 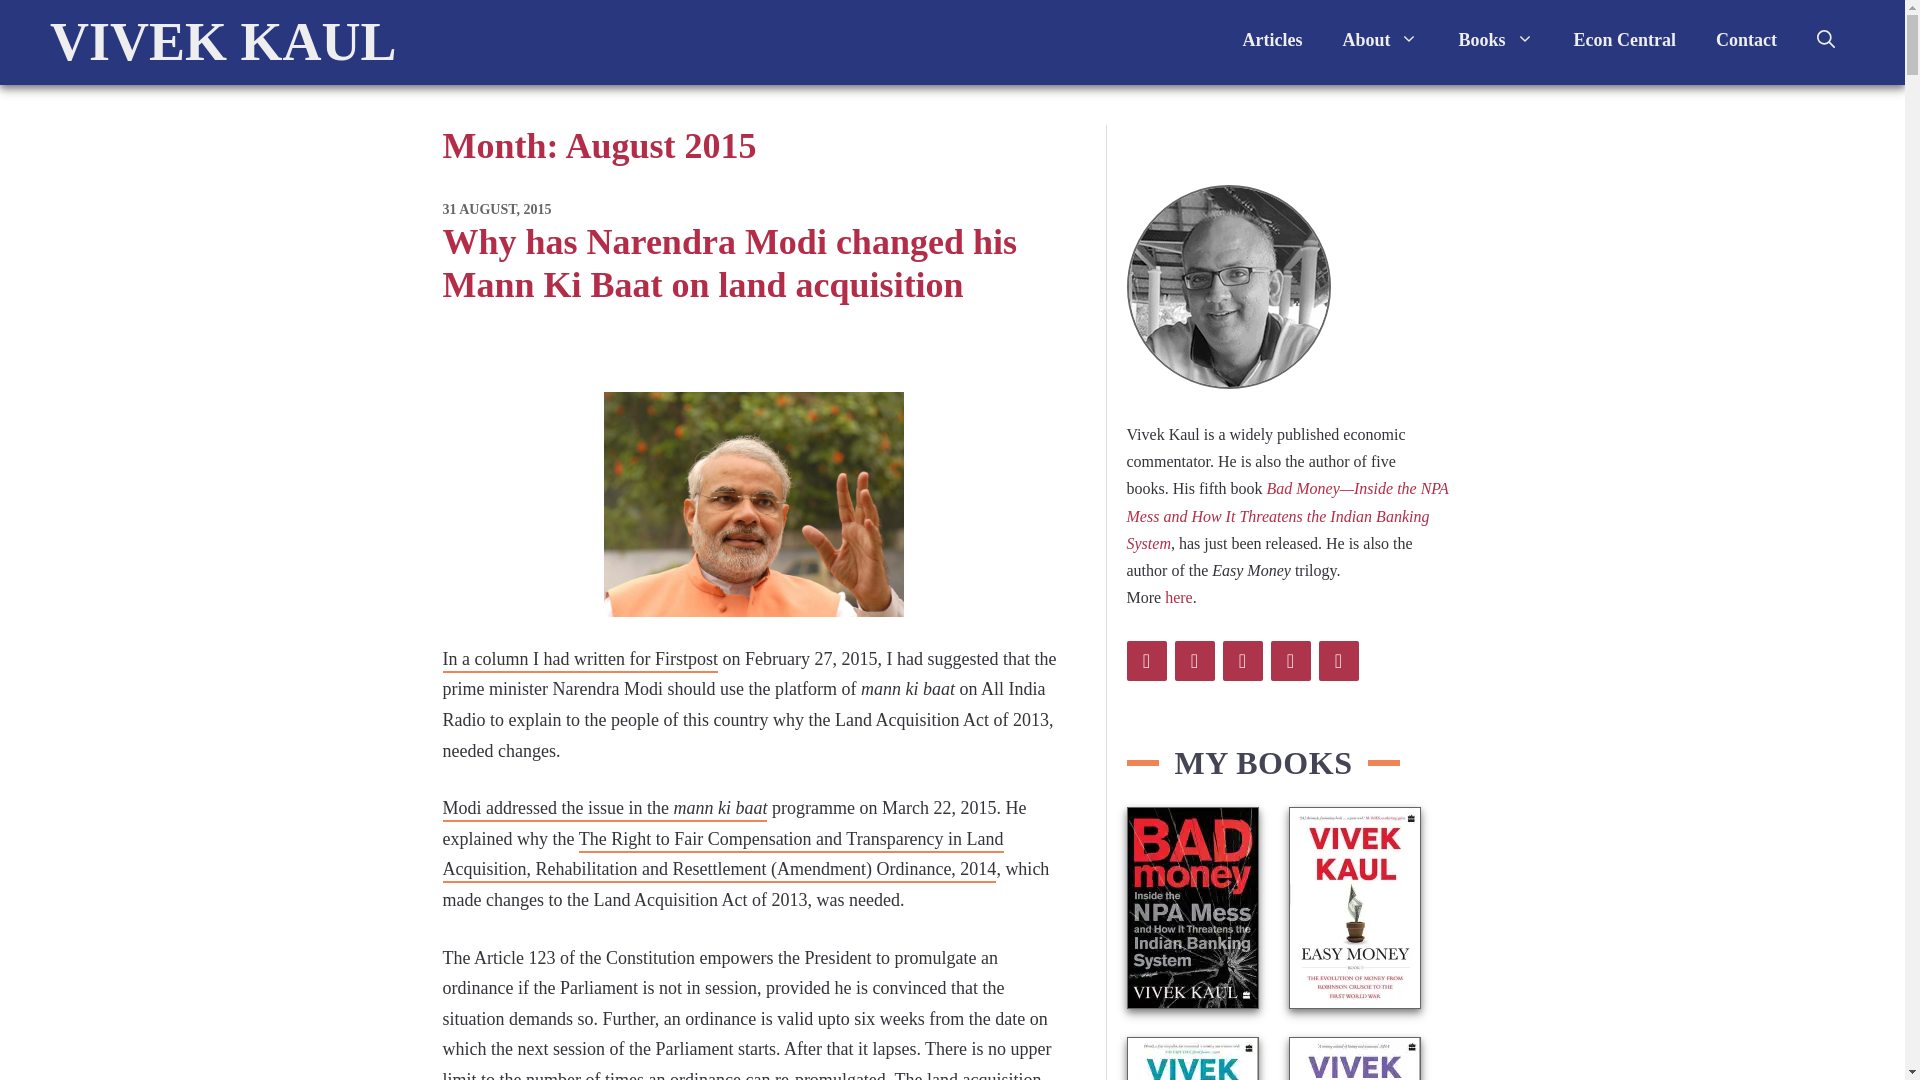 I want to click on Econ Central, so click(x=1625, y=40).